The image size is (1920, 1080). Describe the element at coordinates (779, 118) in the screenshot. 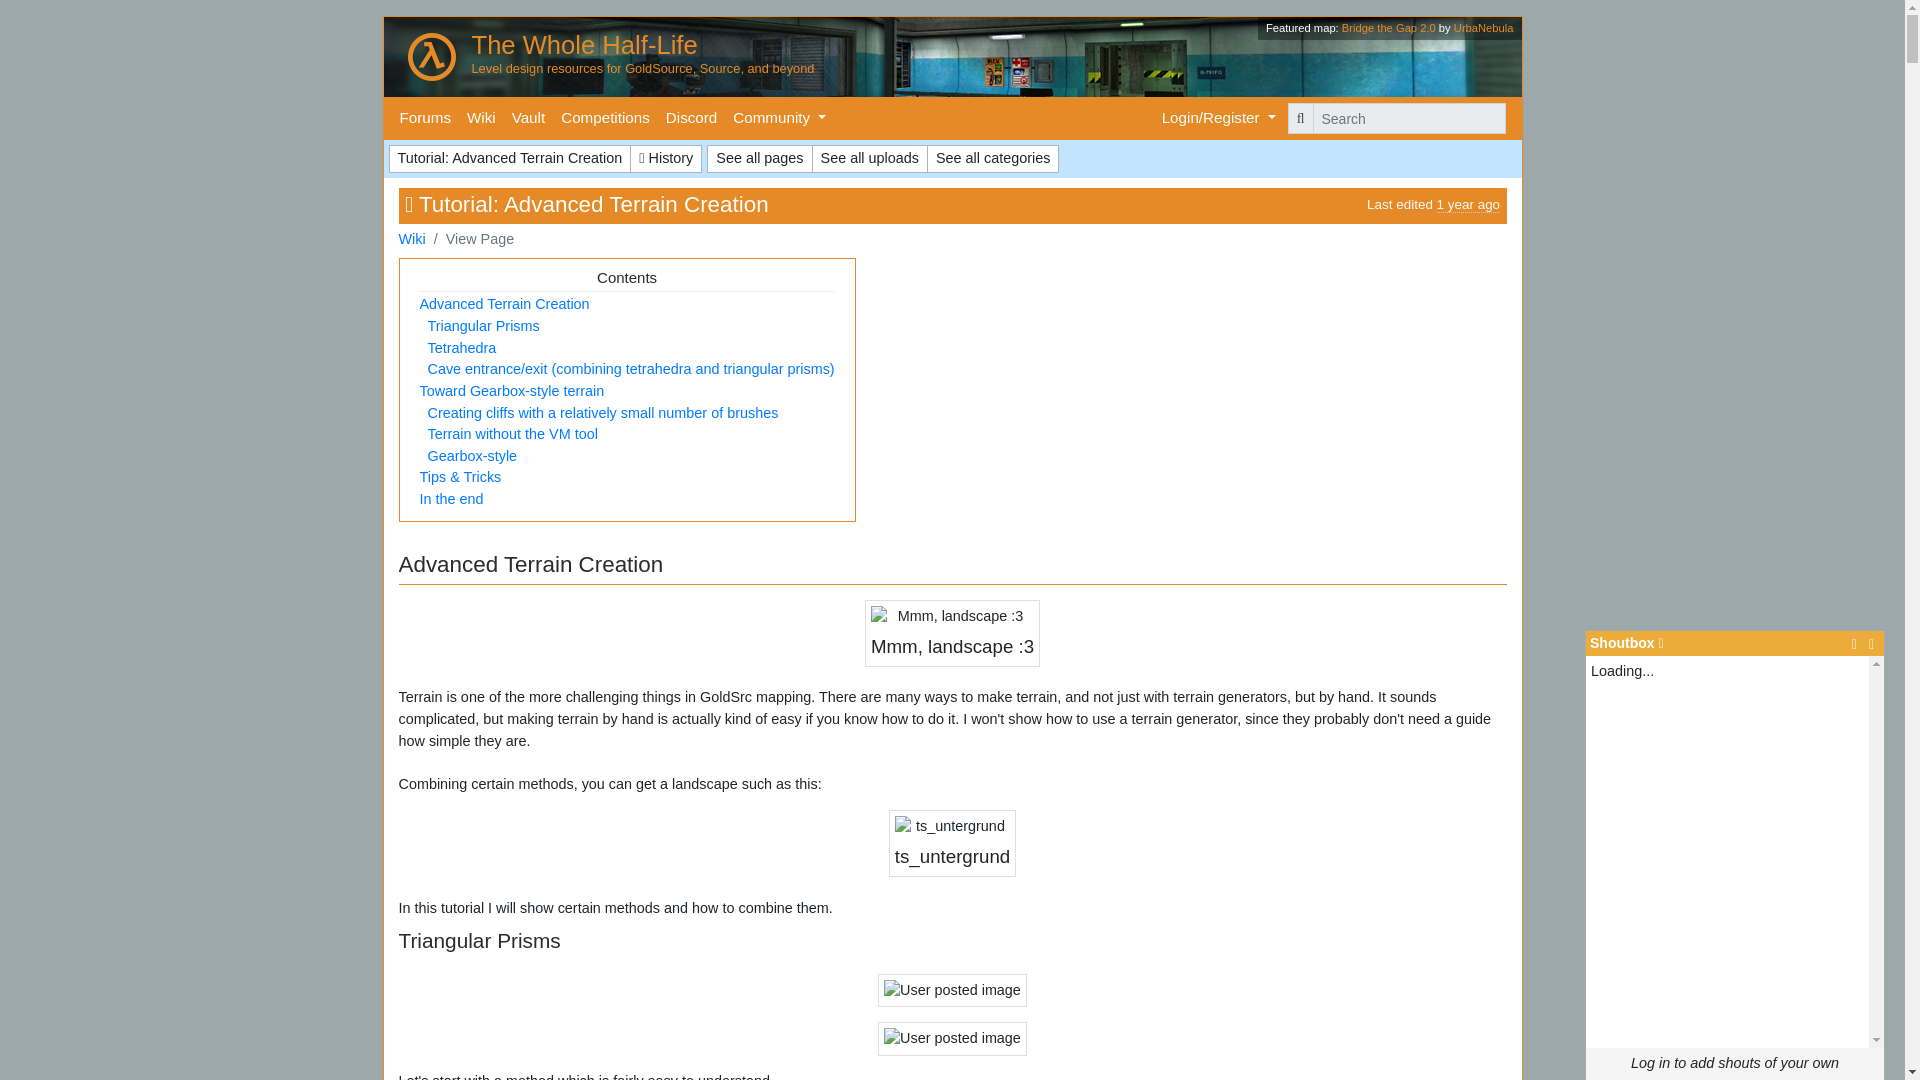

I see `Community` at that location.